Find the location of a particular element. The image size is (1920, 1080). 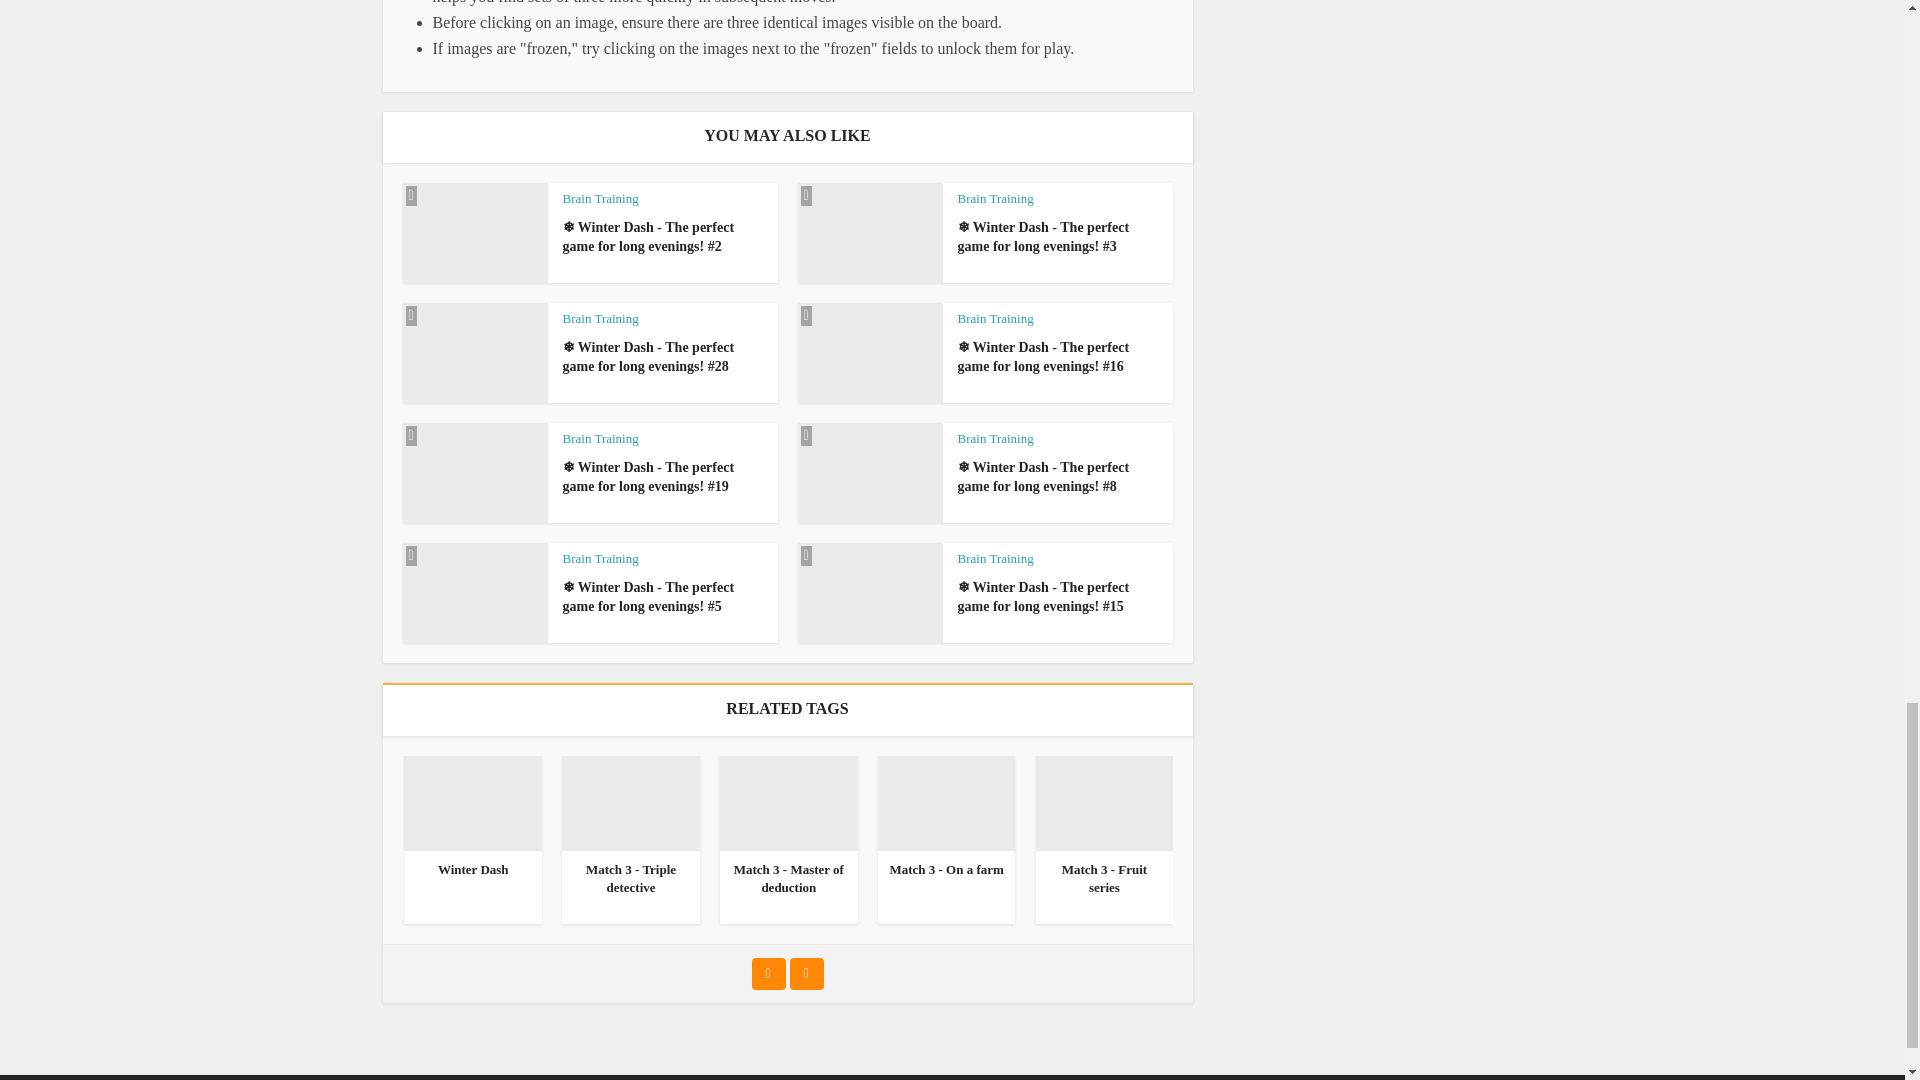

Brain Training is located at coordinates (996, 198).